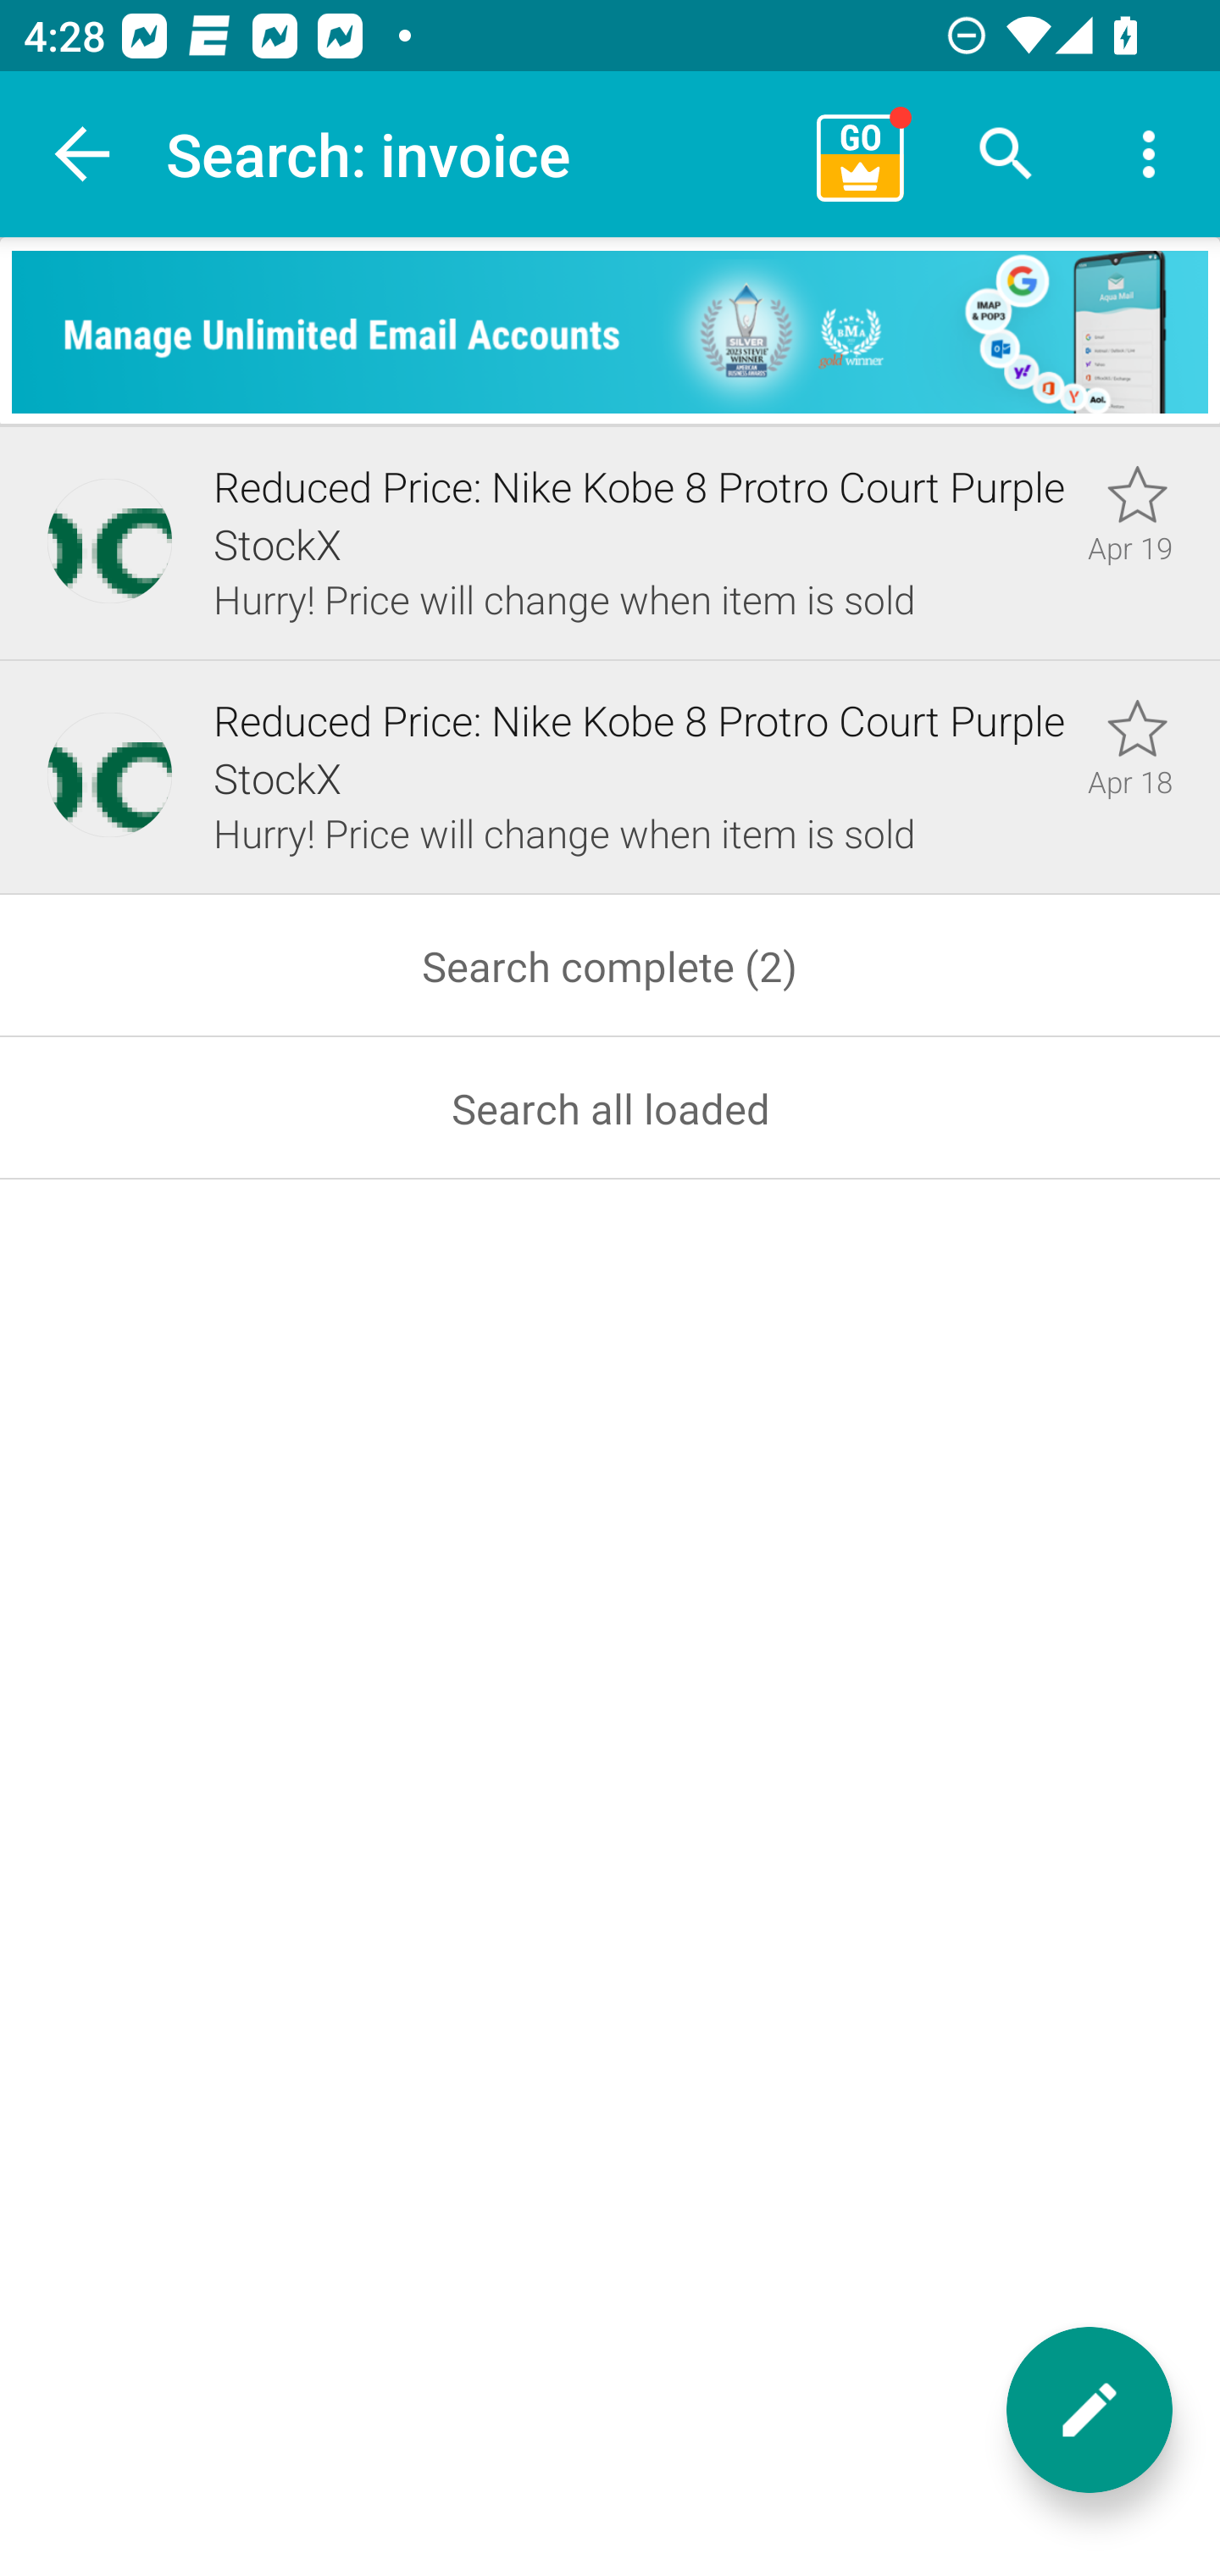 This screenshot has width=1220, height=2576. Describe the element at coordinates (1090, 2410) in the screenshot. I see `New message` at that location.